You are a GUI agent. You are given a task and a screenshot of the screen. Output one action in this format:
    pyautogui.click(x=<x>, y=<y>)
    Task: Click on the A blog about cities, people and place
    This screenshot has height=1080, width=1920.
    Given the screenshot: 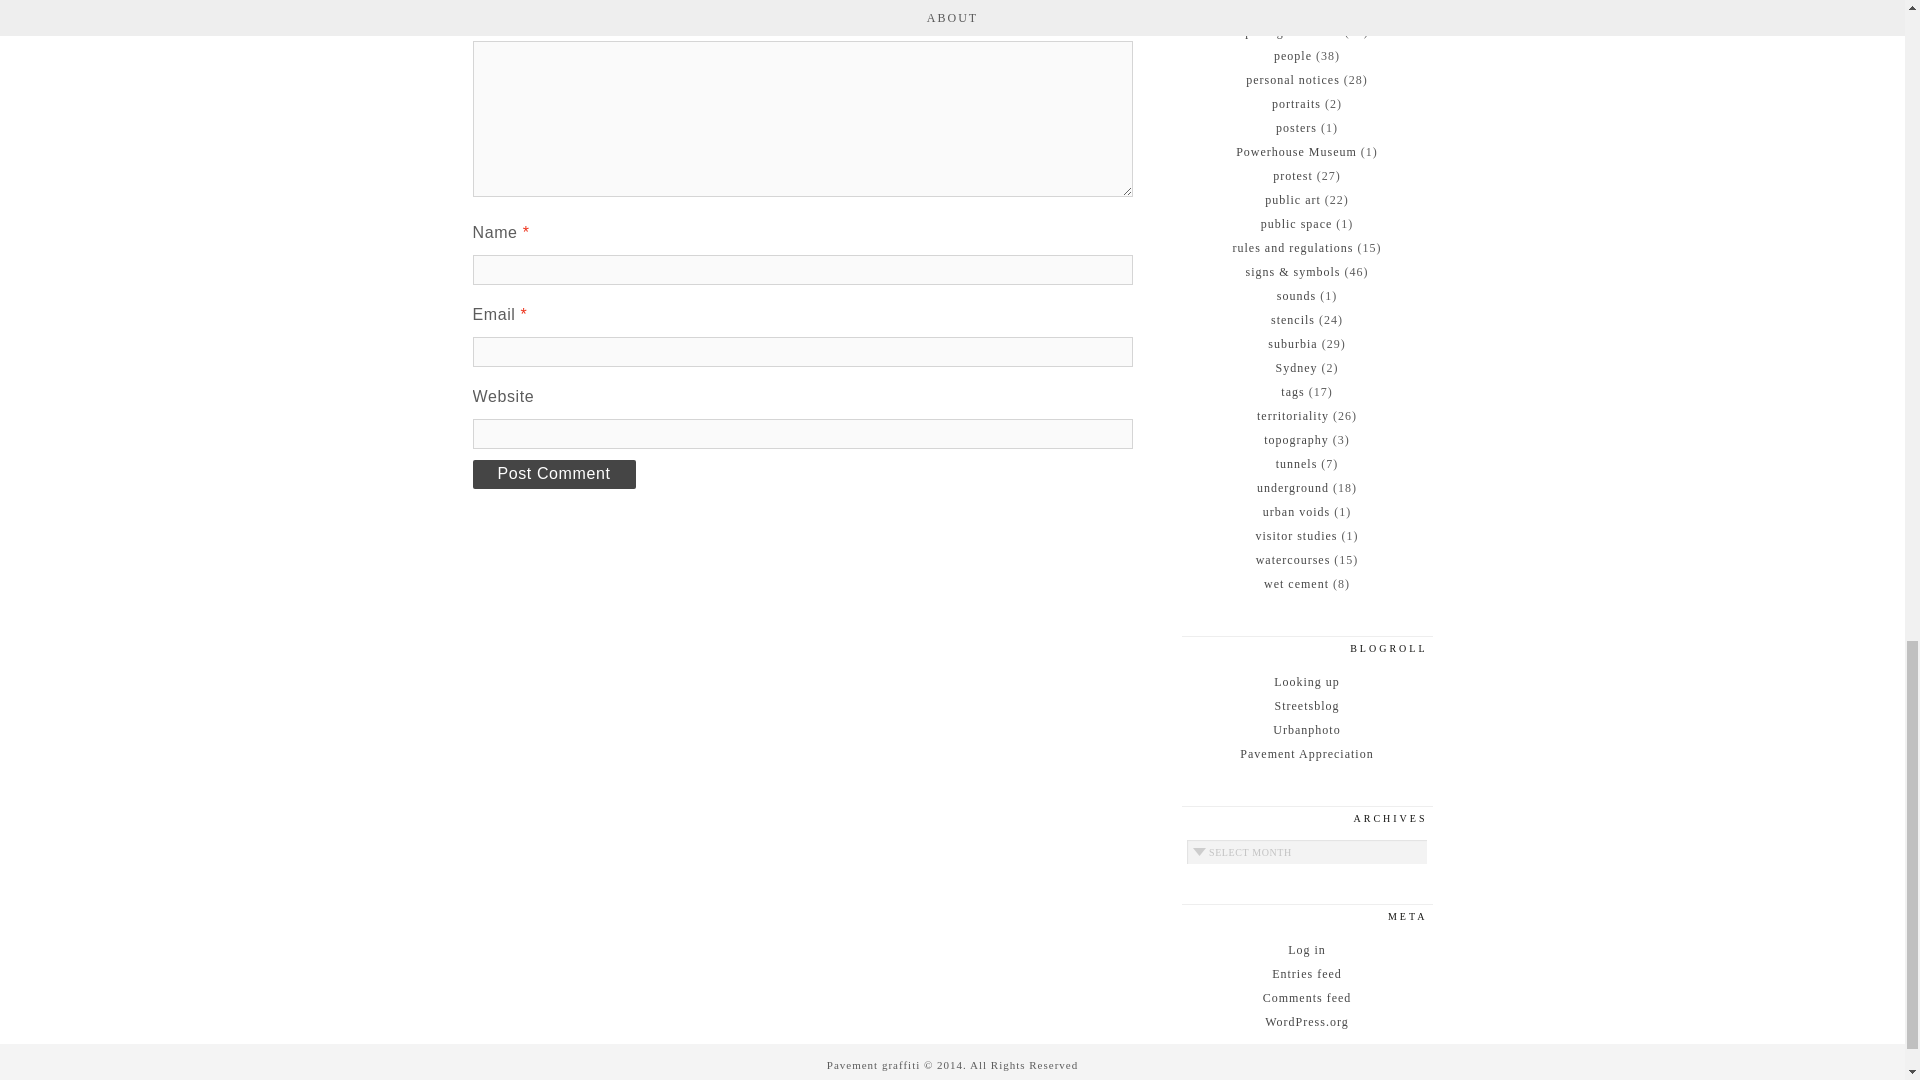 What is the action you would take?
    pyautogui.click(x=1306, y=728)
    